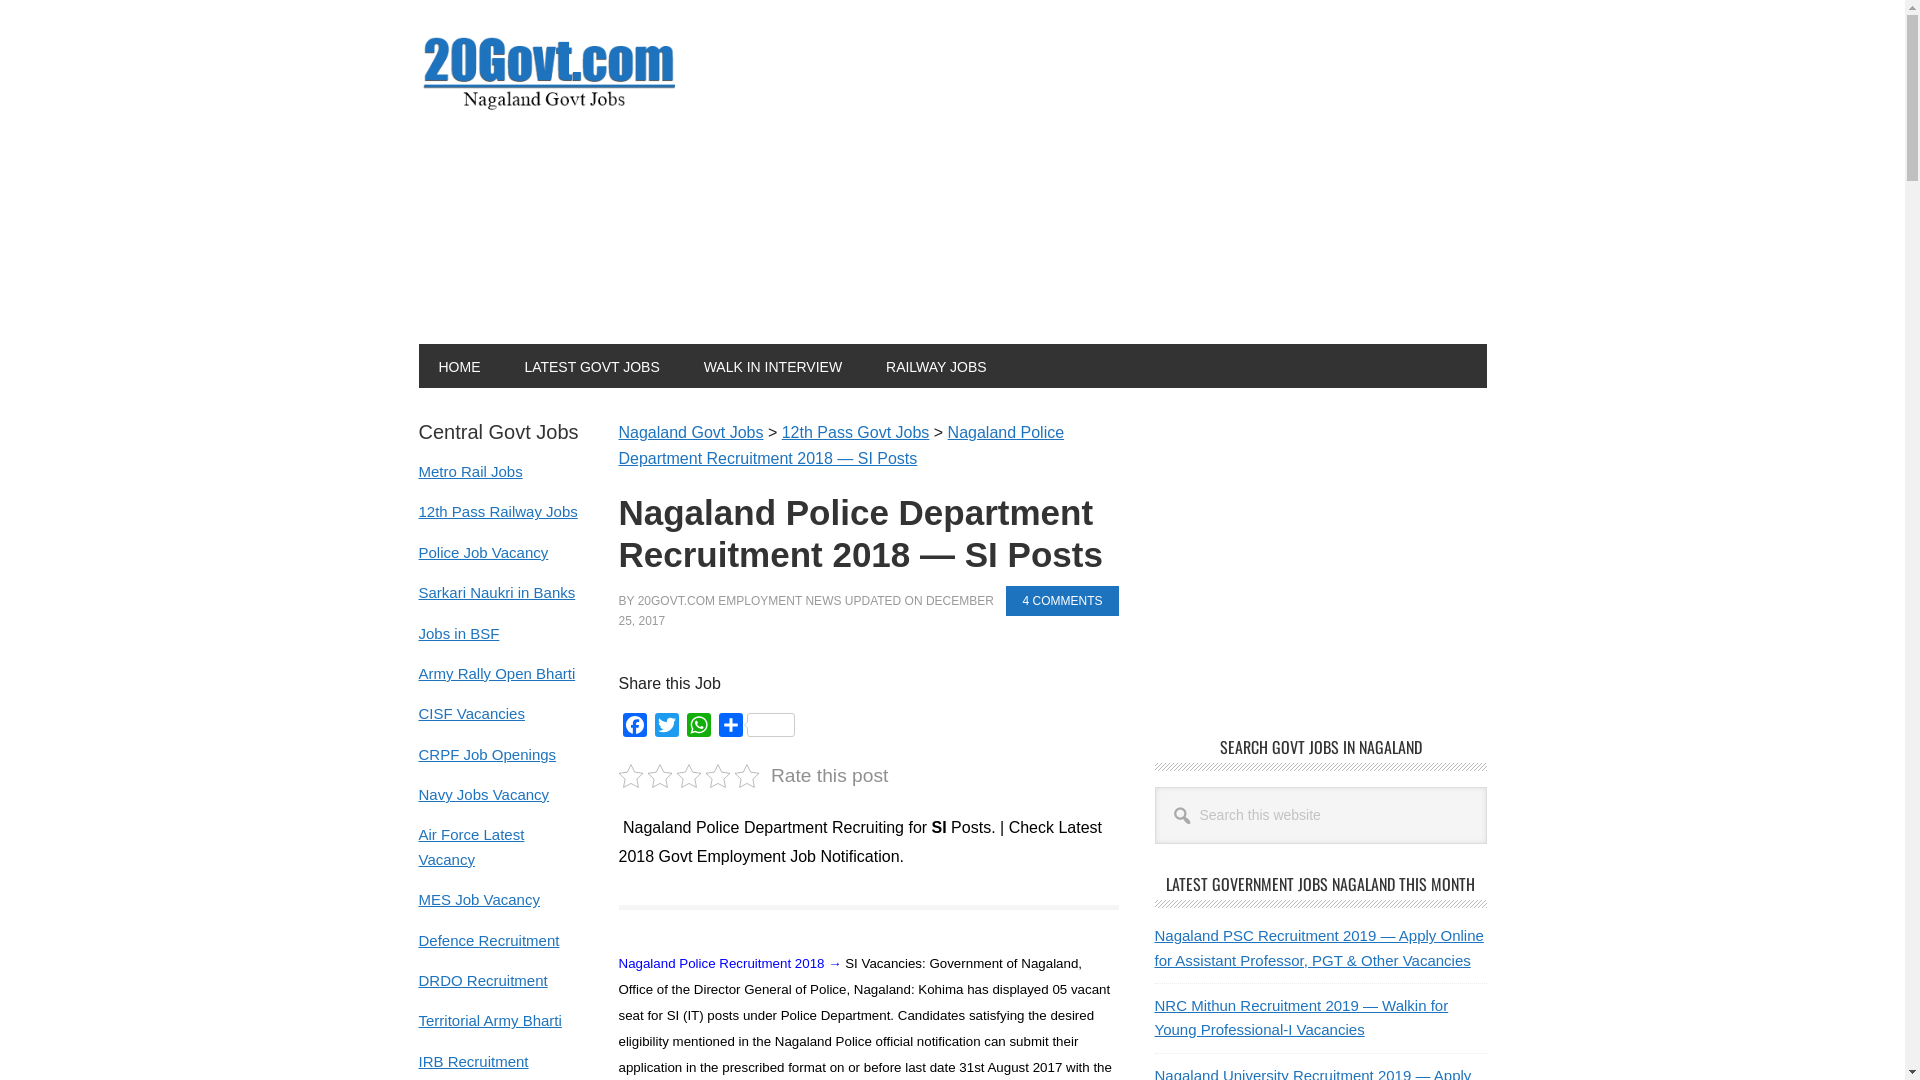  What do you see at coordinates (471, 846) in the screenshot?
I see `Air Force Latest Vacancy` at bounding box center [471, 846].